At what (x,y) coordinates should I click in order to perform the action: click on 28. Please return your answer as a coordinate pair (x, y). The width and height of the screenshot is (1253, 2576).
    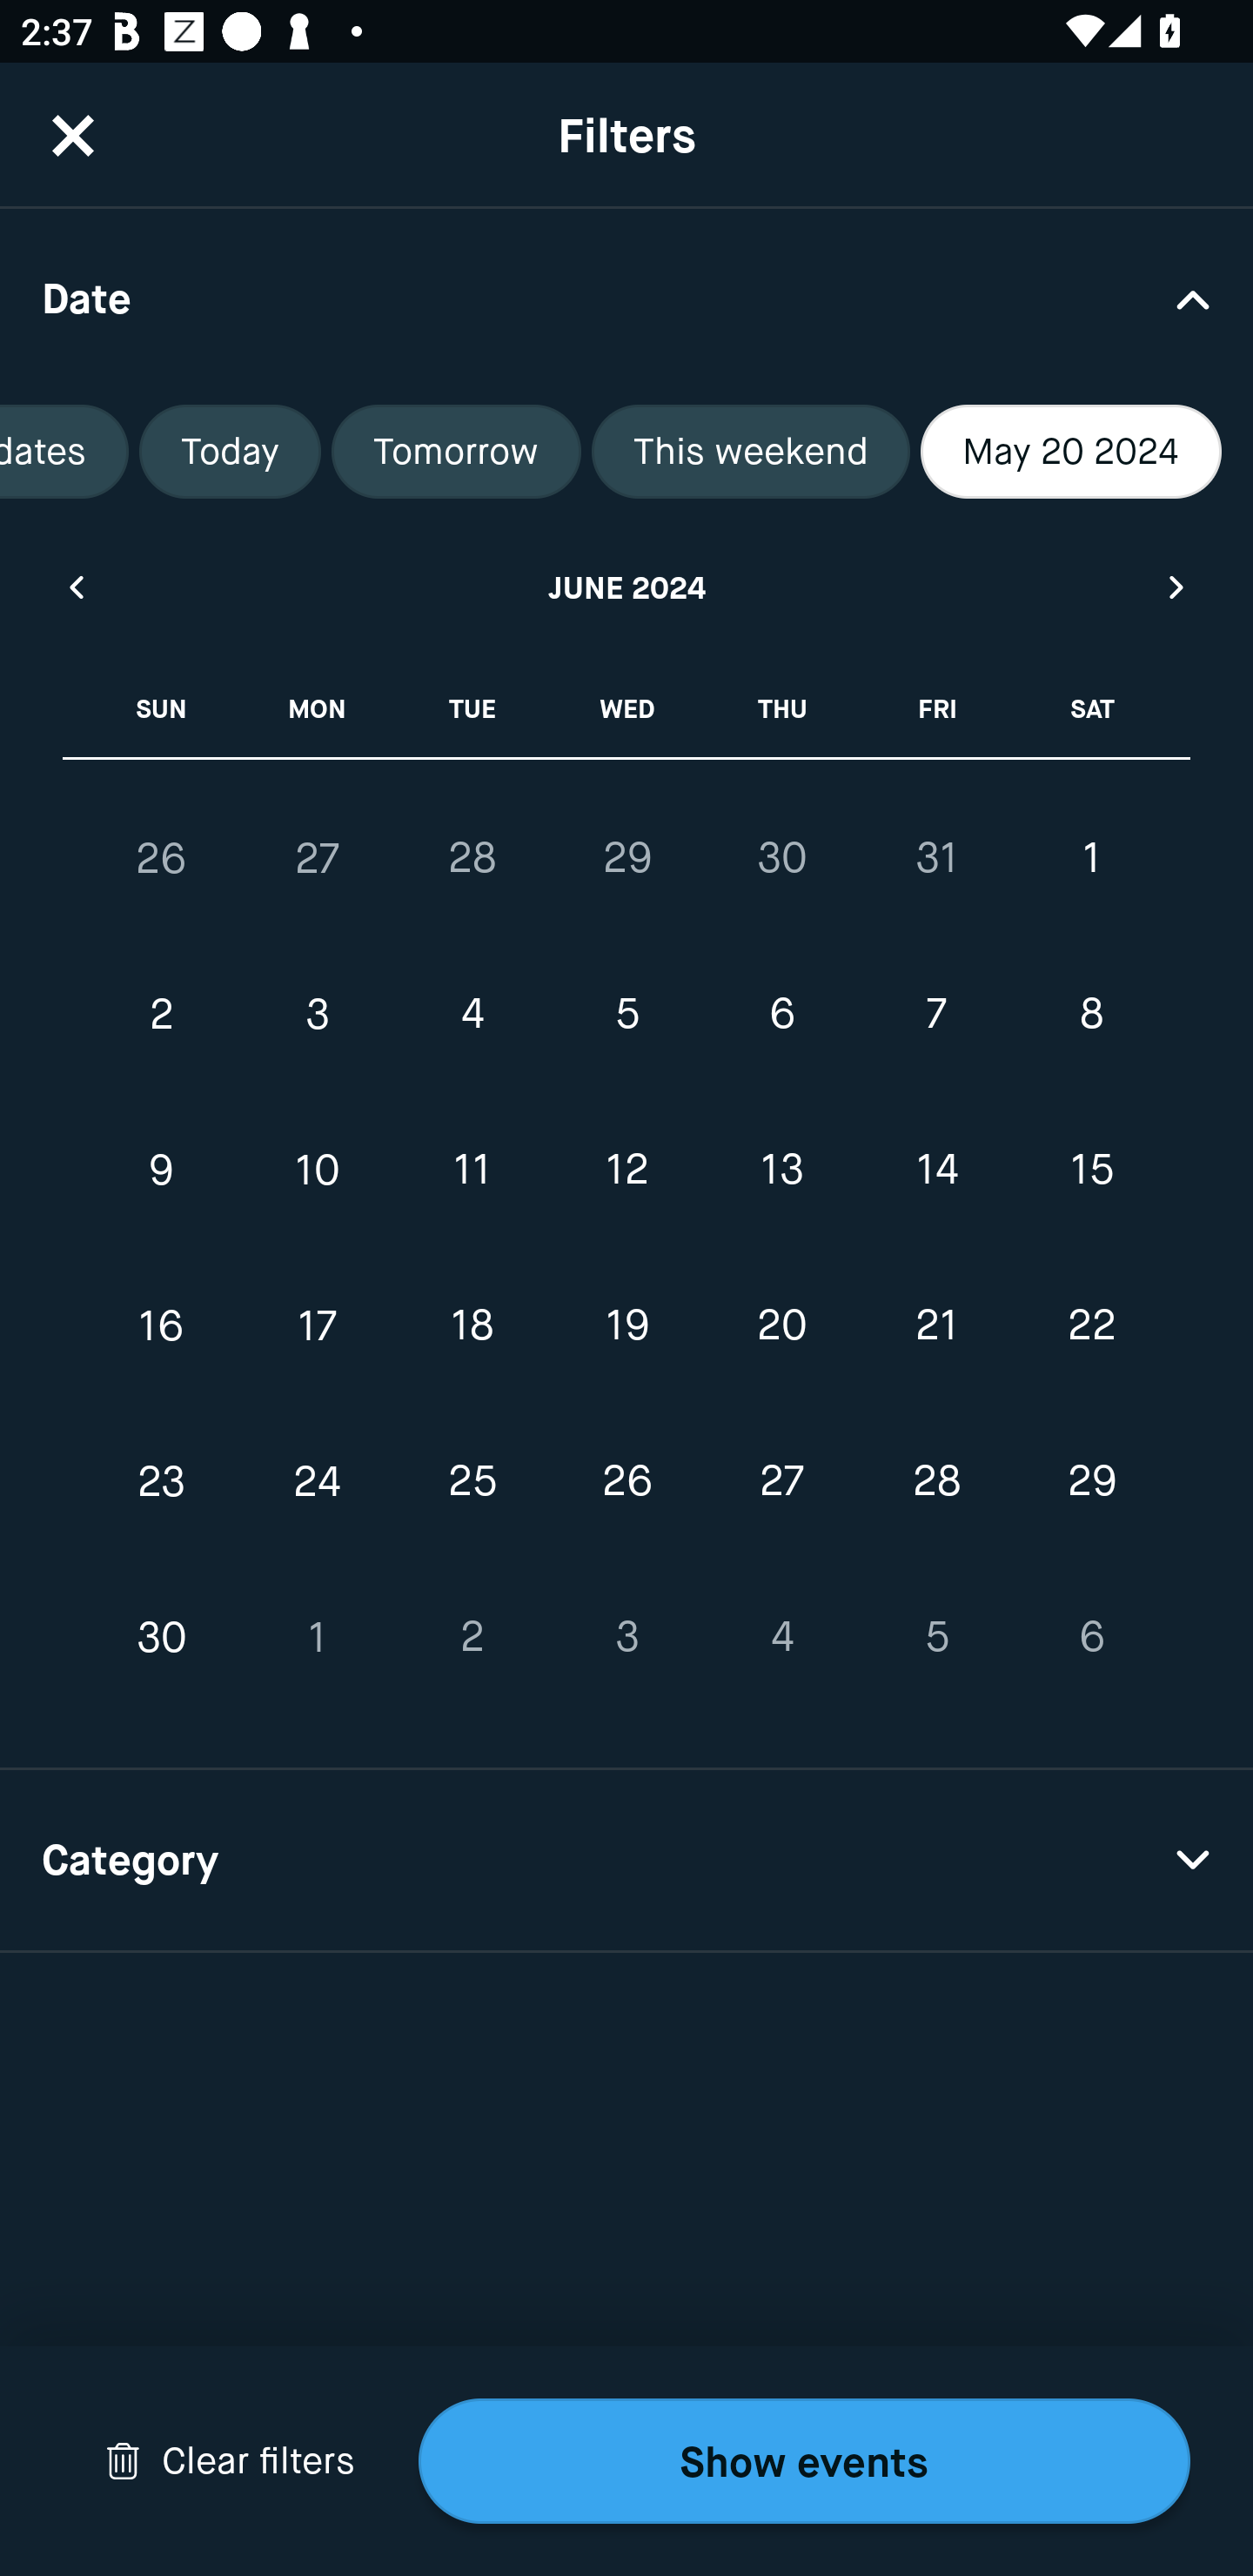
    Looking at the image, I should click on (472, 857).